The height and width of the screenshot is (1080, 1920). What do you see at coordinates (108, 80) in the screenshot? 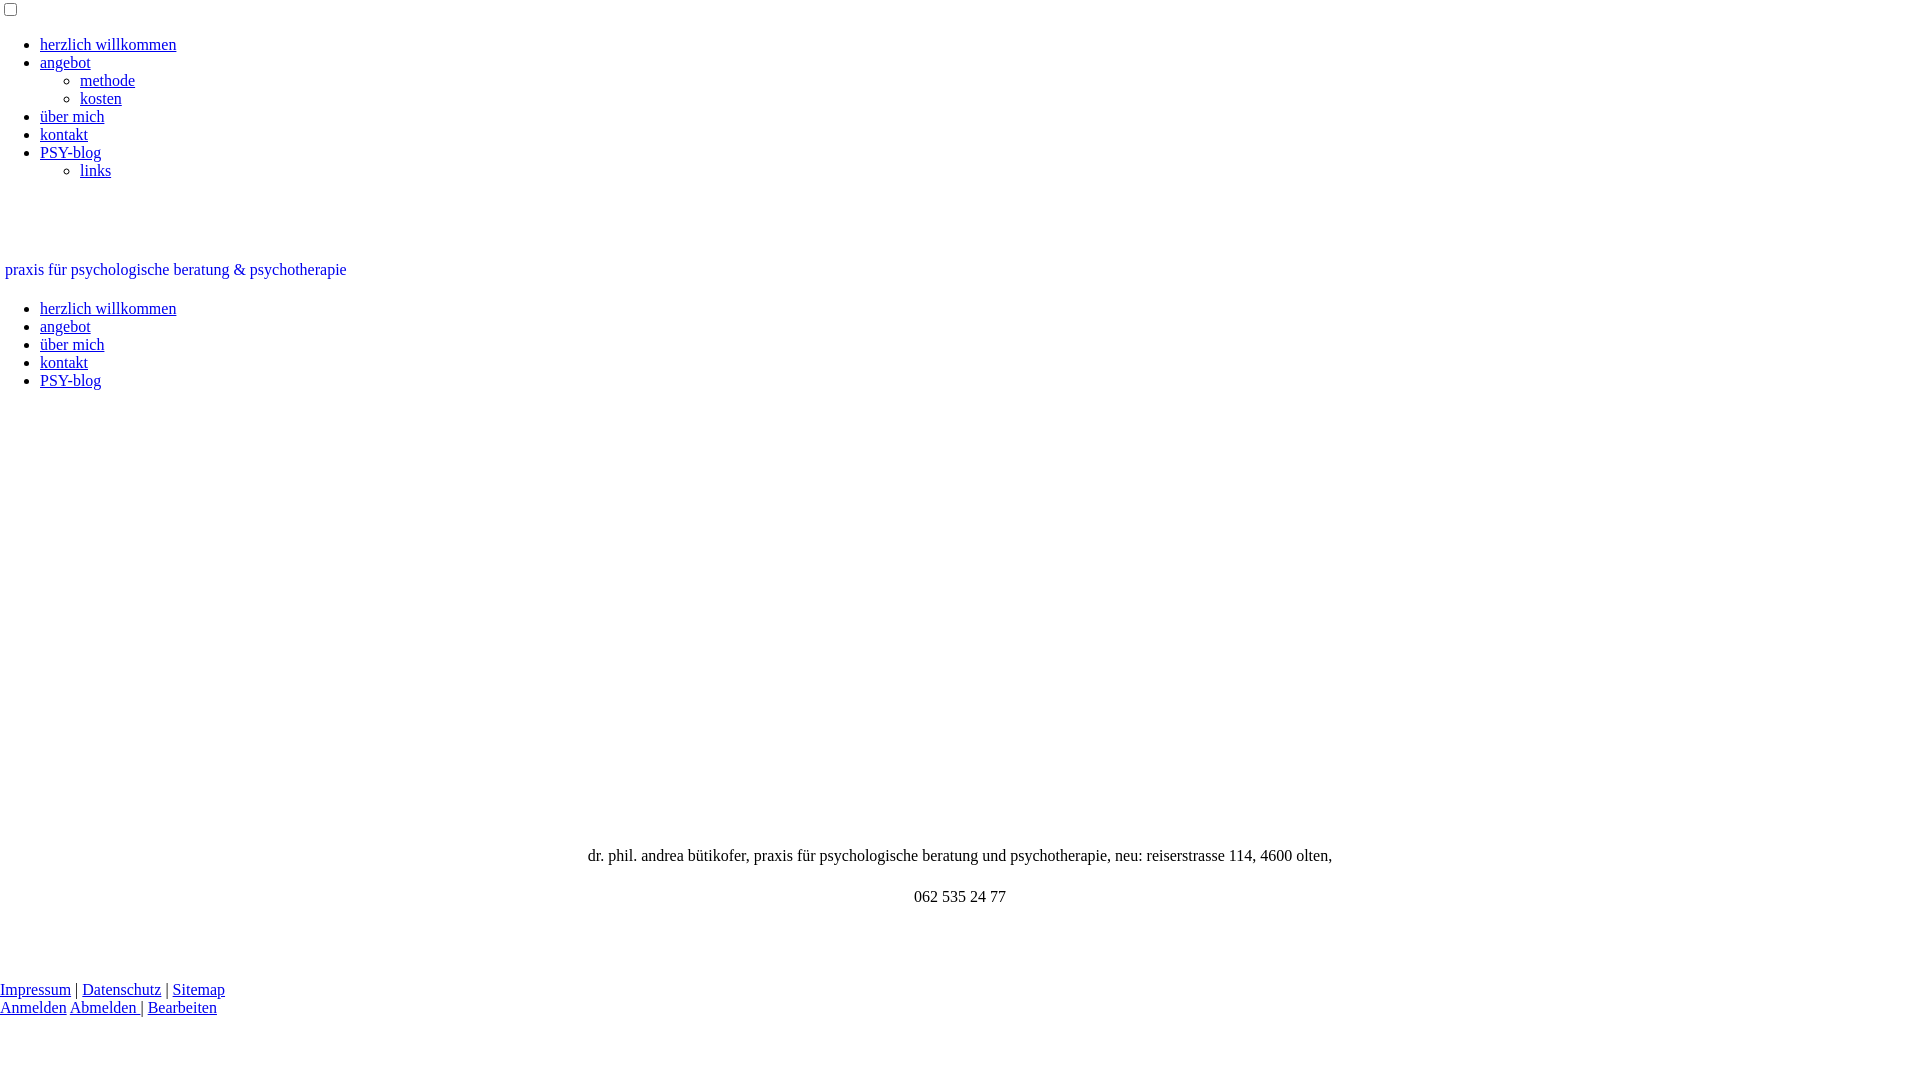
I see `methode` at bounding box center [108, 80].